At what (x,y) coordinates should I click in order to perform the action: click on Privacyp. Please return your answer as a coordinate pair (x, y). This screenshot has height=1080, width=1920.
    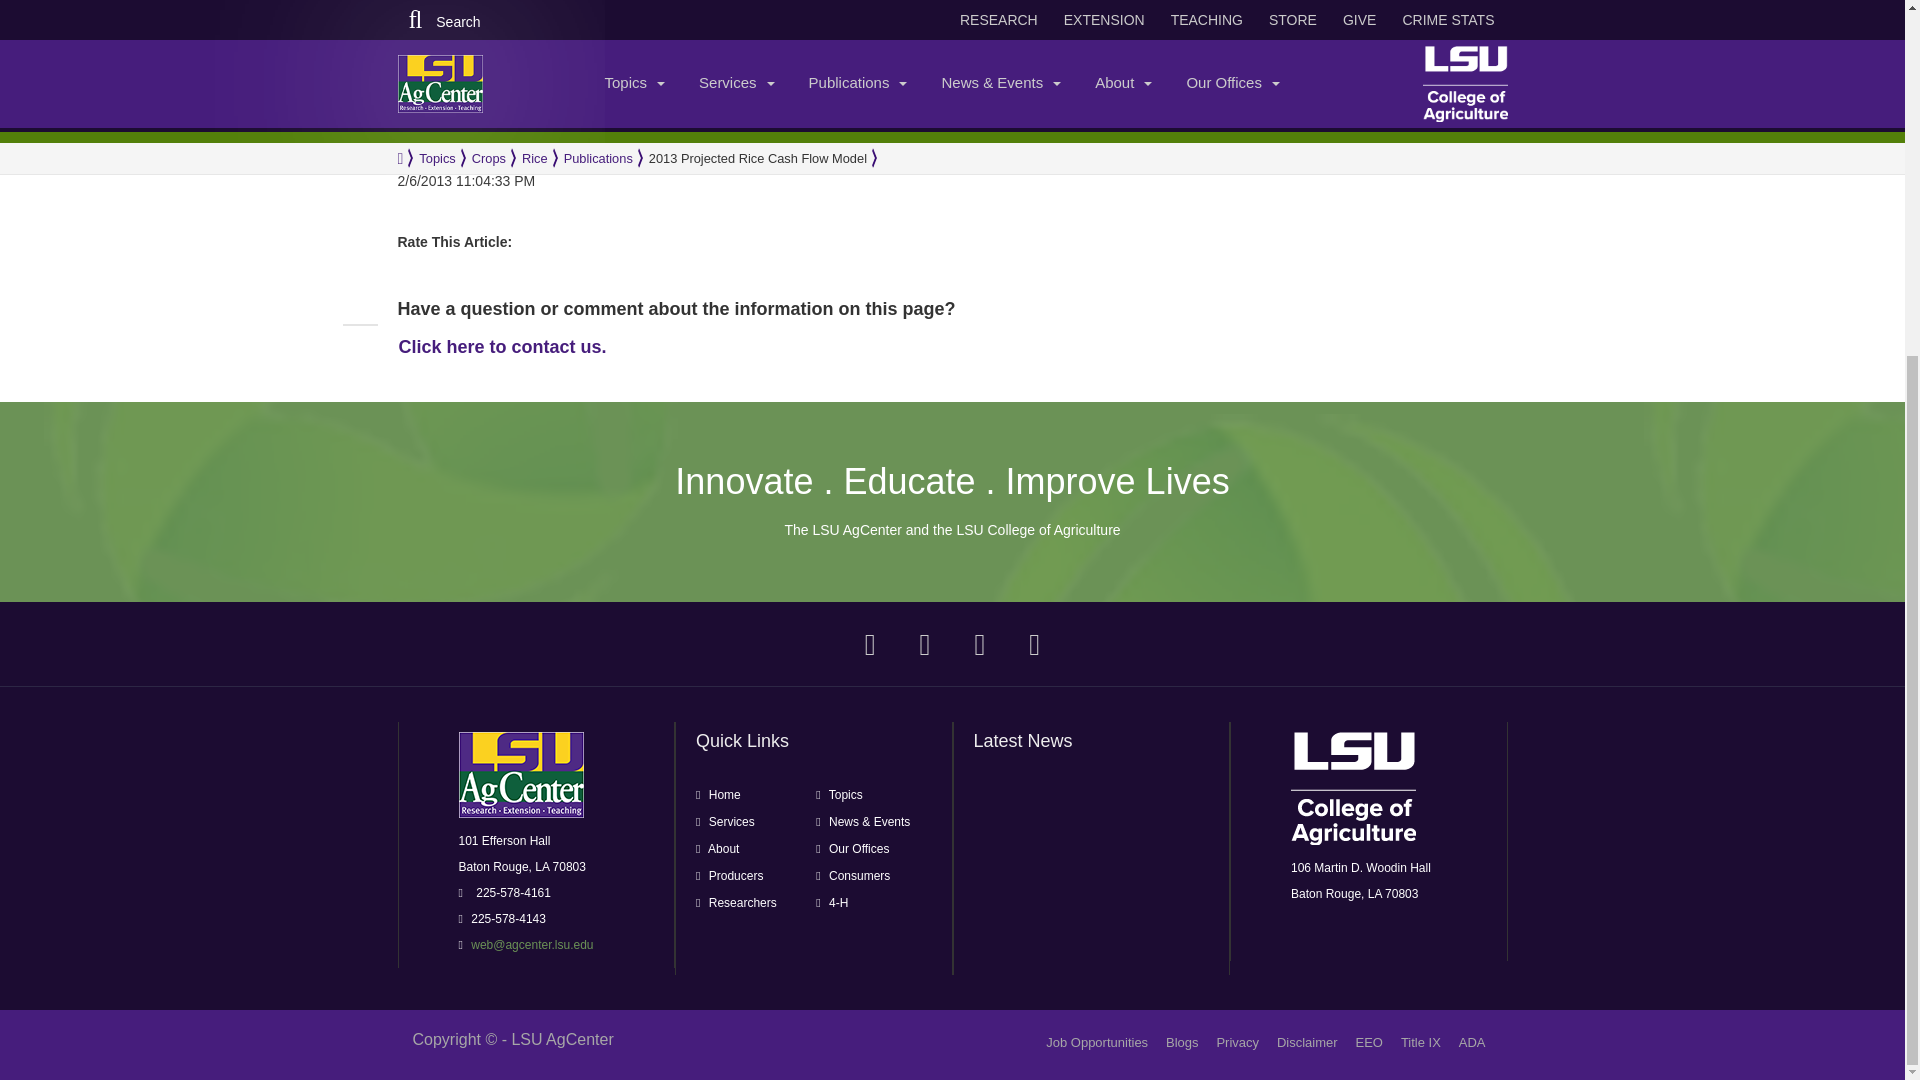
    Looking at the image, I should click on (1237, 1042).